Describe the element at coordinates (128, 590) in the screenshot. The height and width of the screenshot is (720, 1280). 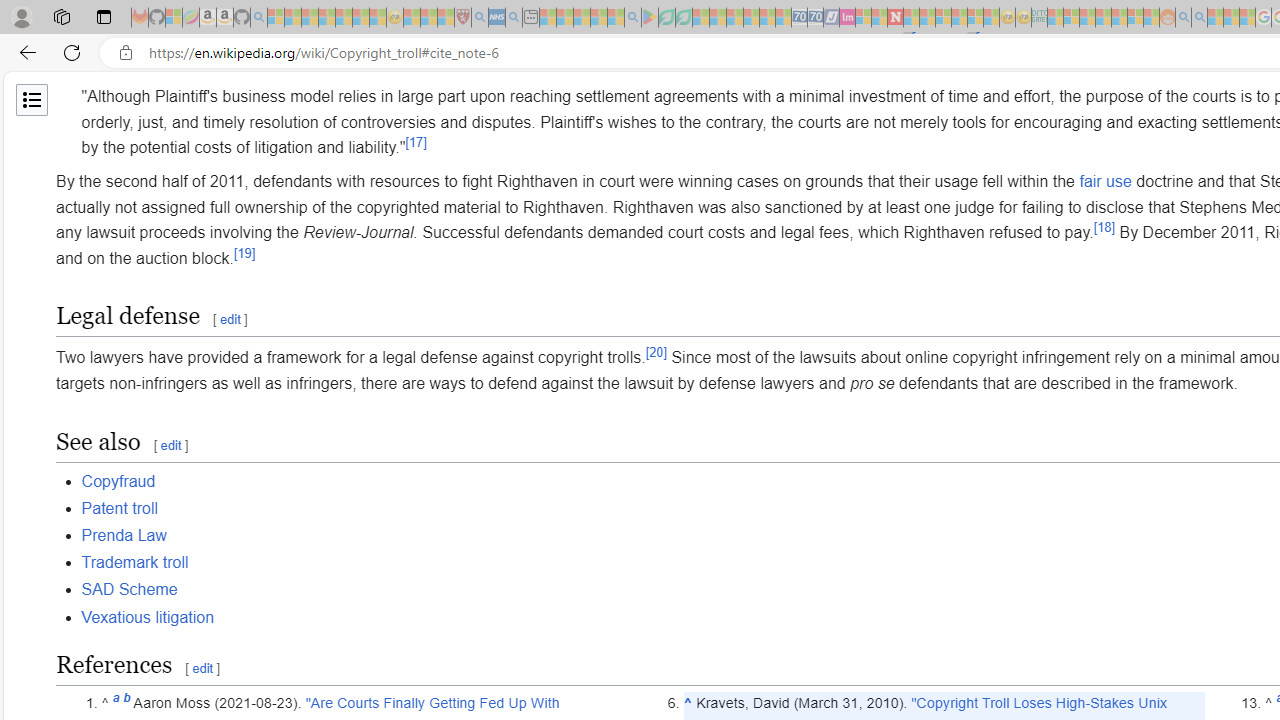
I see `SAD Scheme` at that location.